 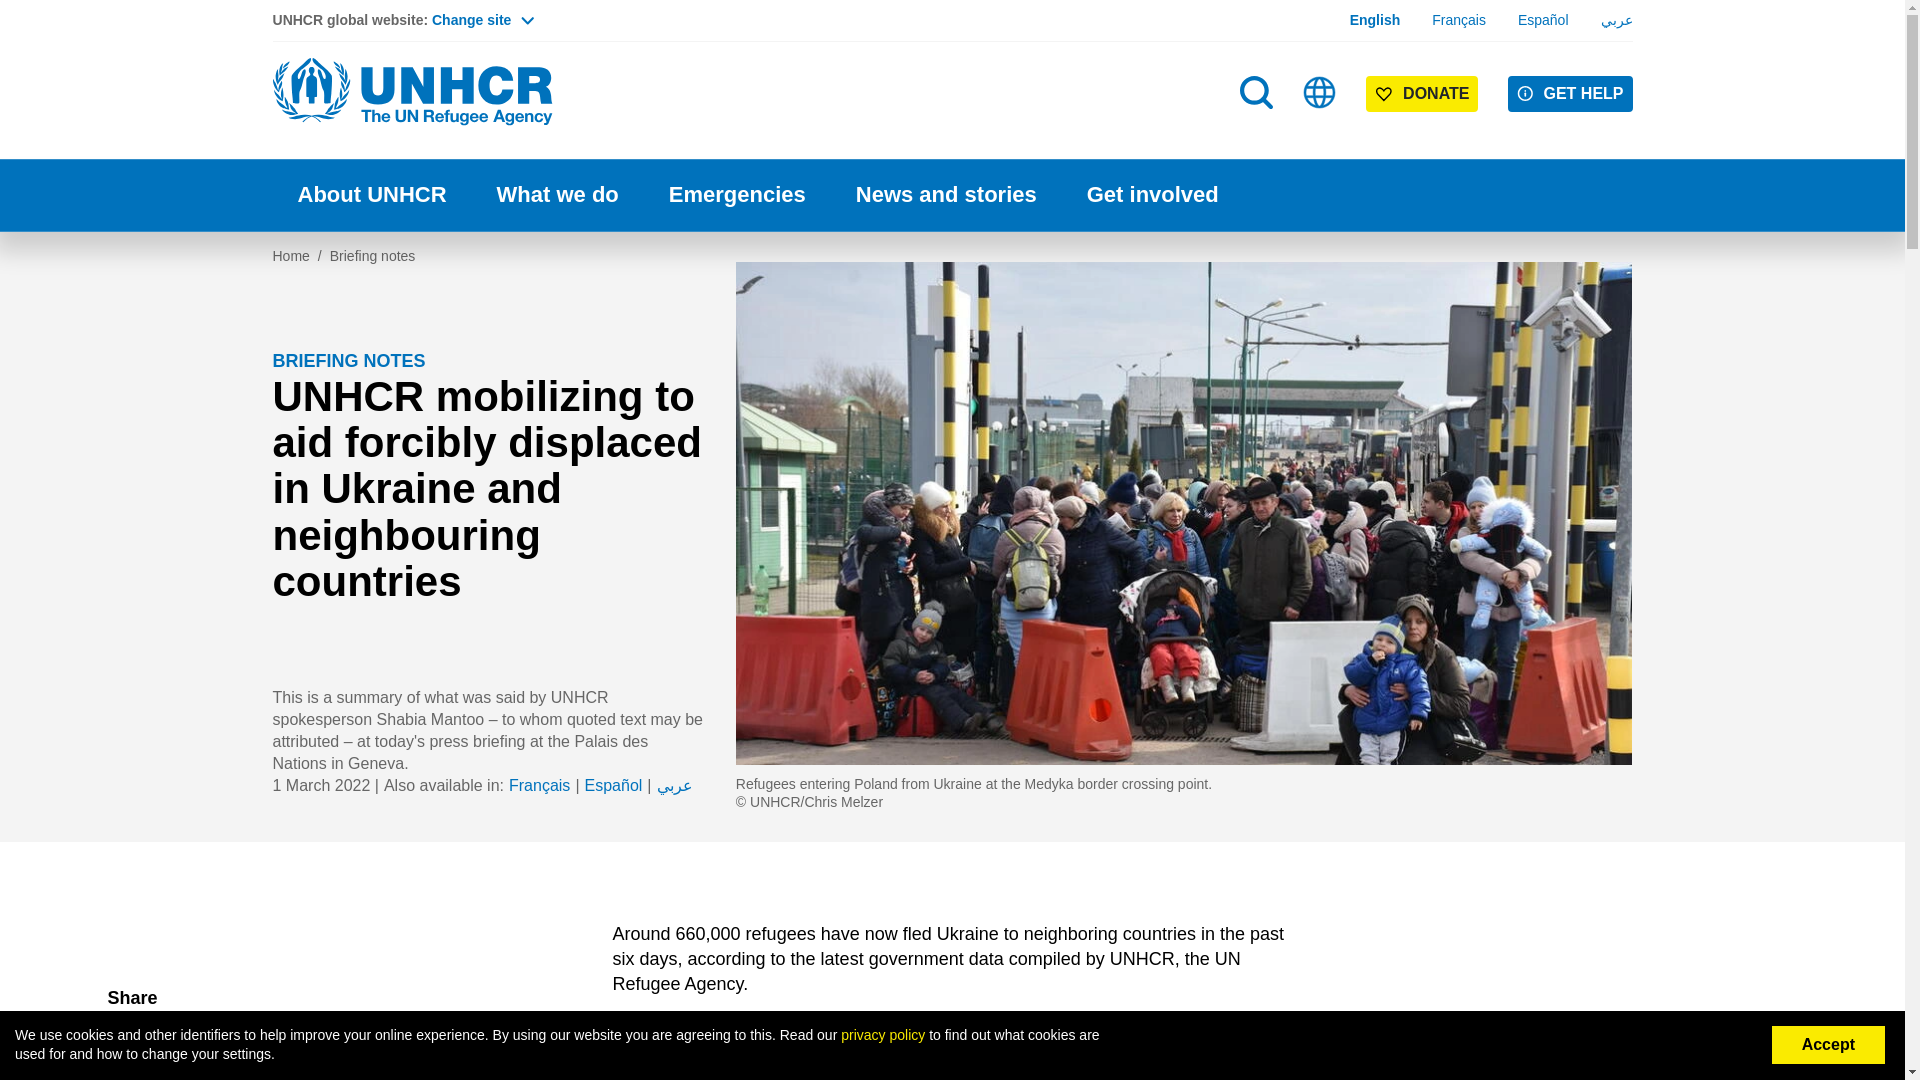 What do you see at coordinates (1258, 132) in the screenshot?
I see `Search` at bounding box center [1258, 132].